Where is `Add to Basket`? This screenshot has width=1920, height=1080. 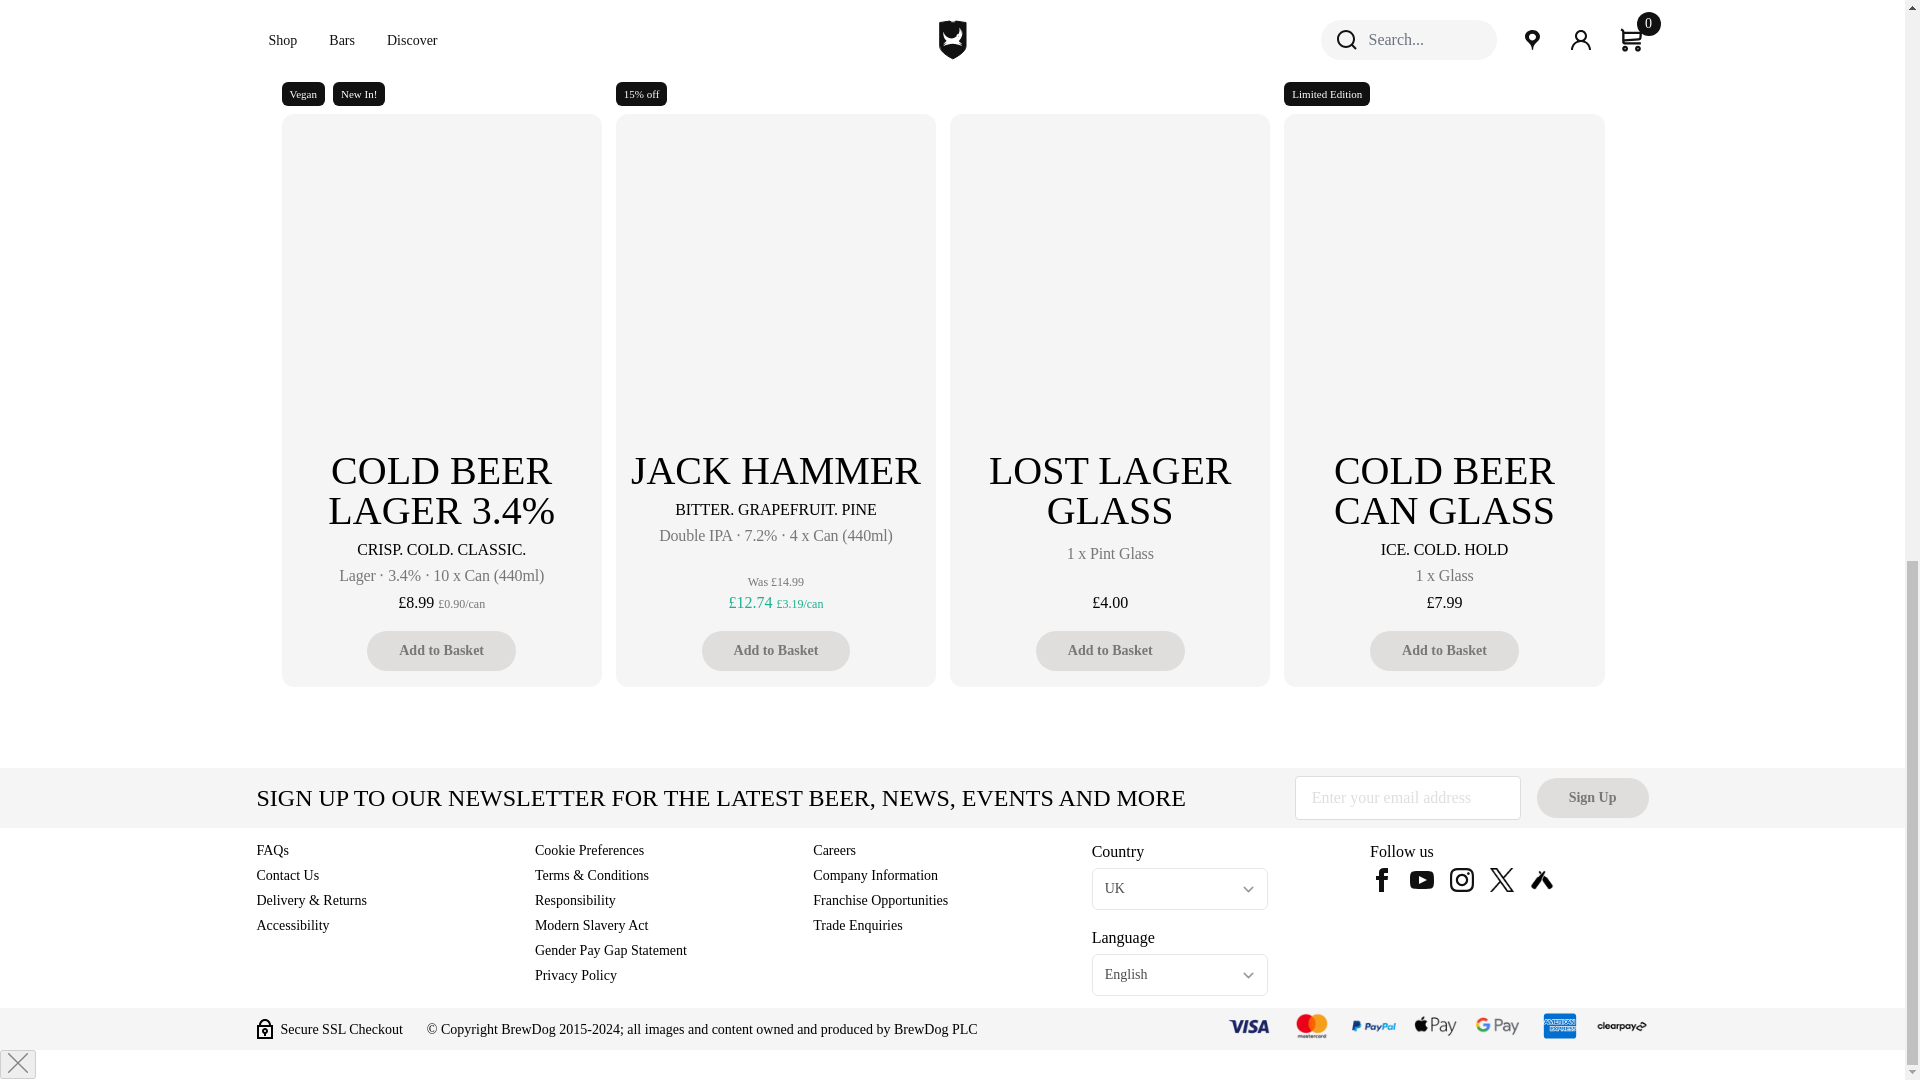
Add to Basket is located at coordinates (1444, 650).